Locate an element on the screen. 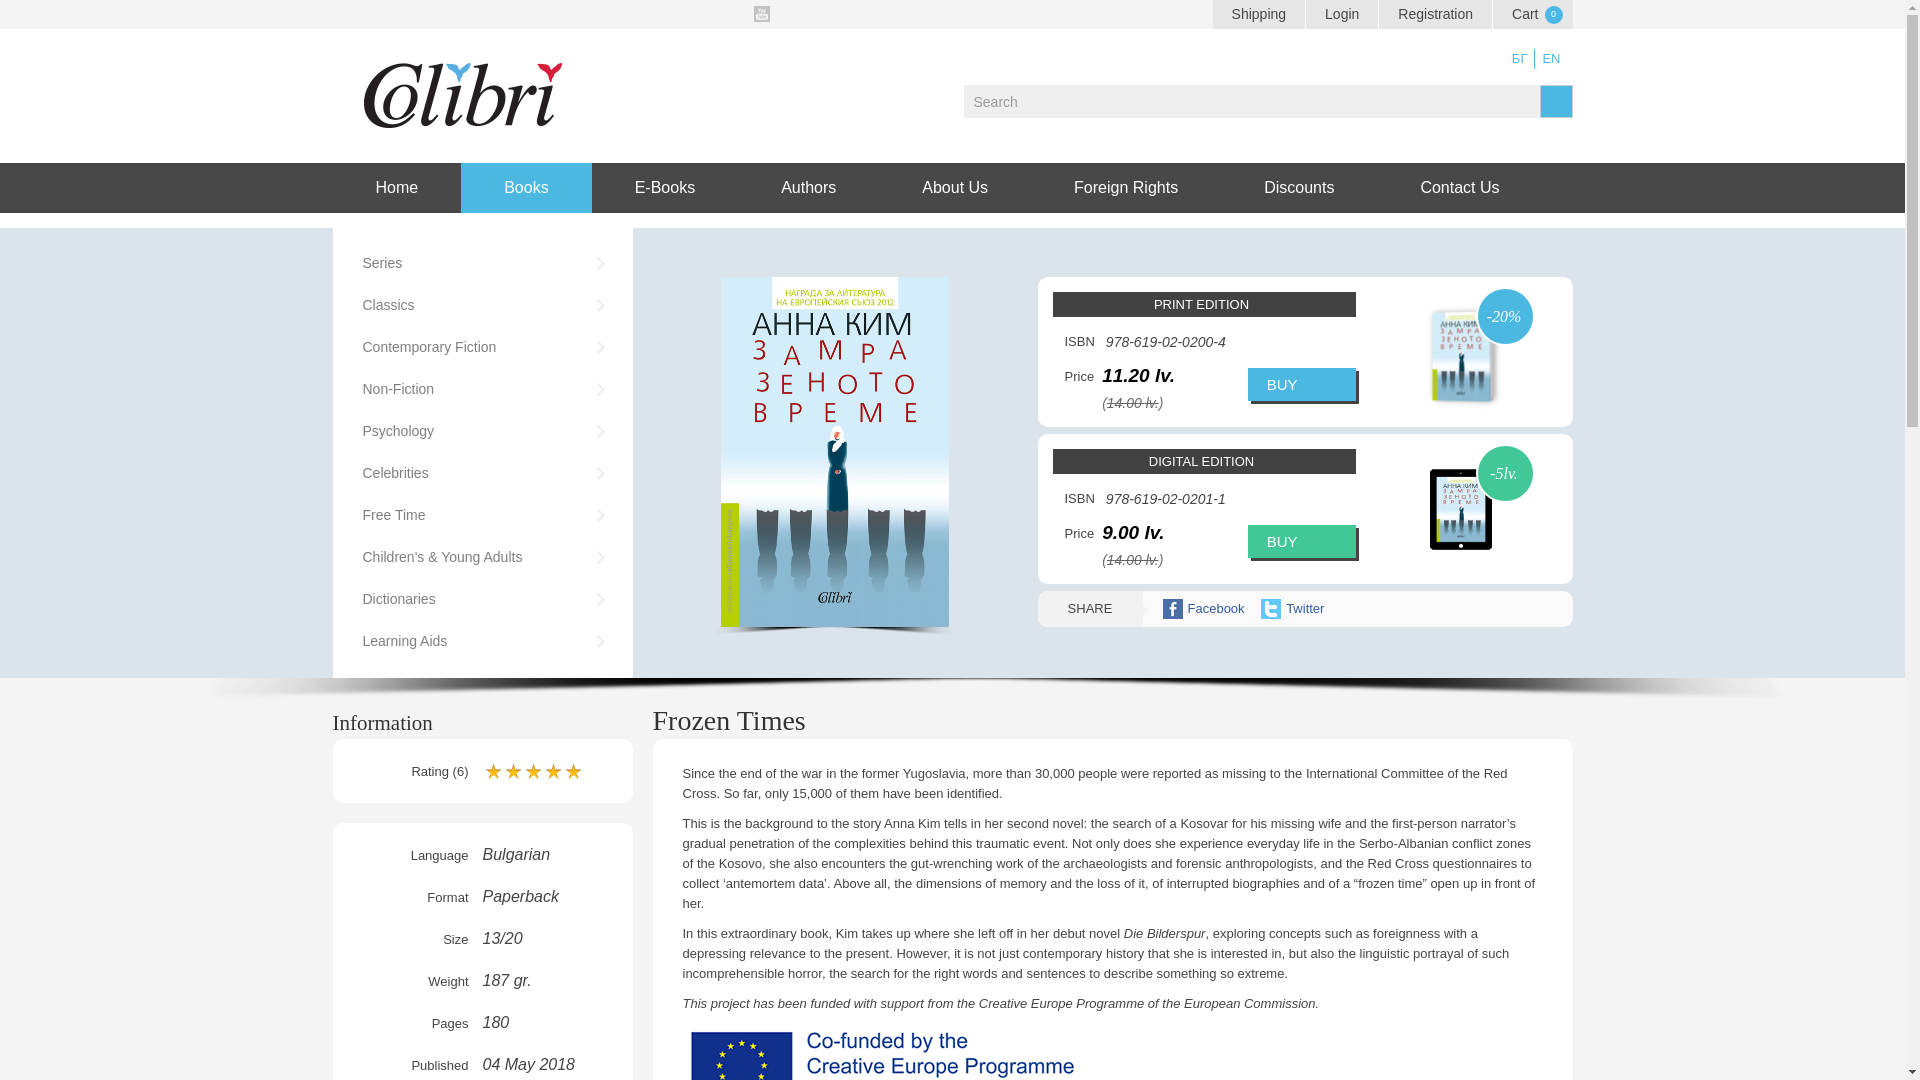 The image size is (1920, 1080). Cart 0 is located at coordinates (1532, 14).